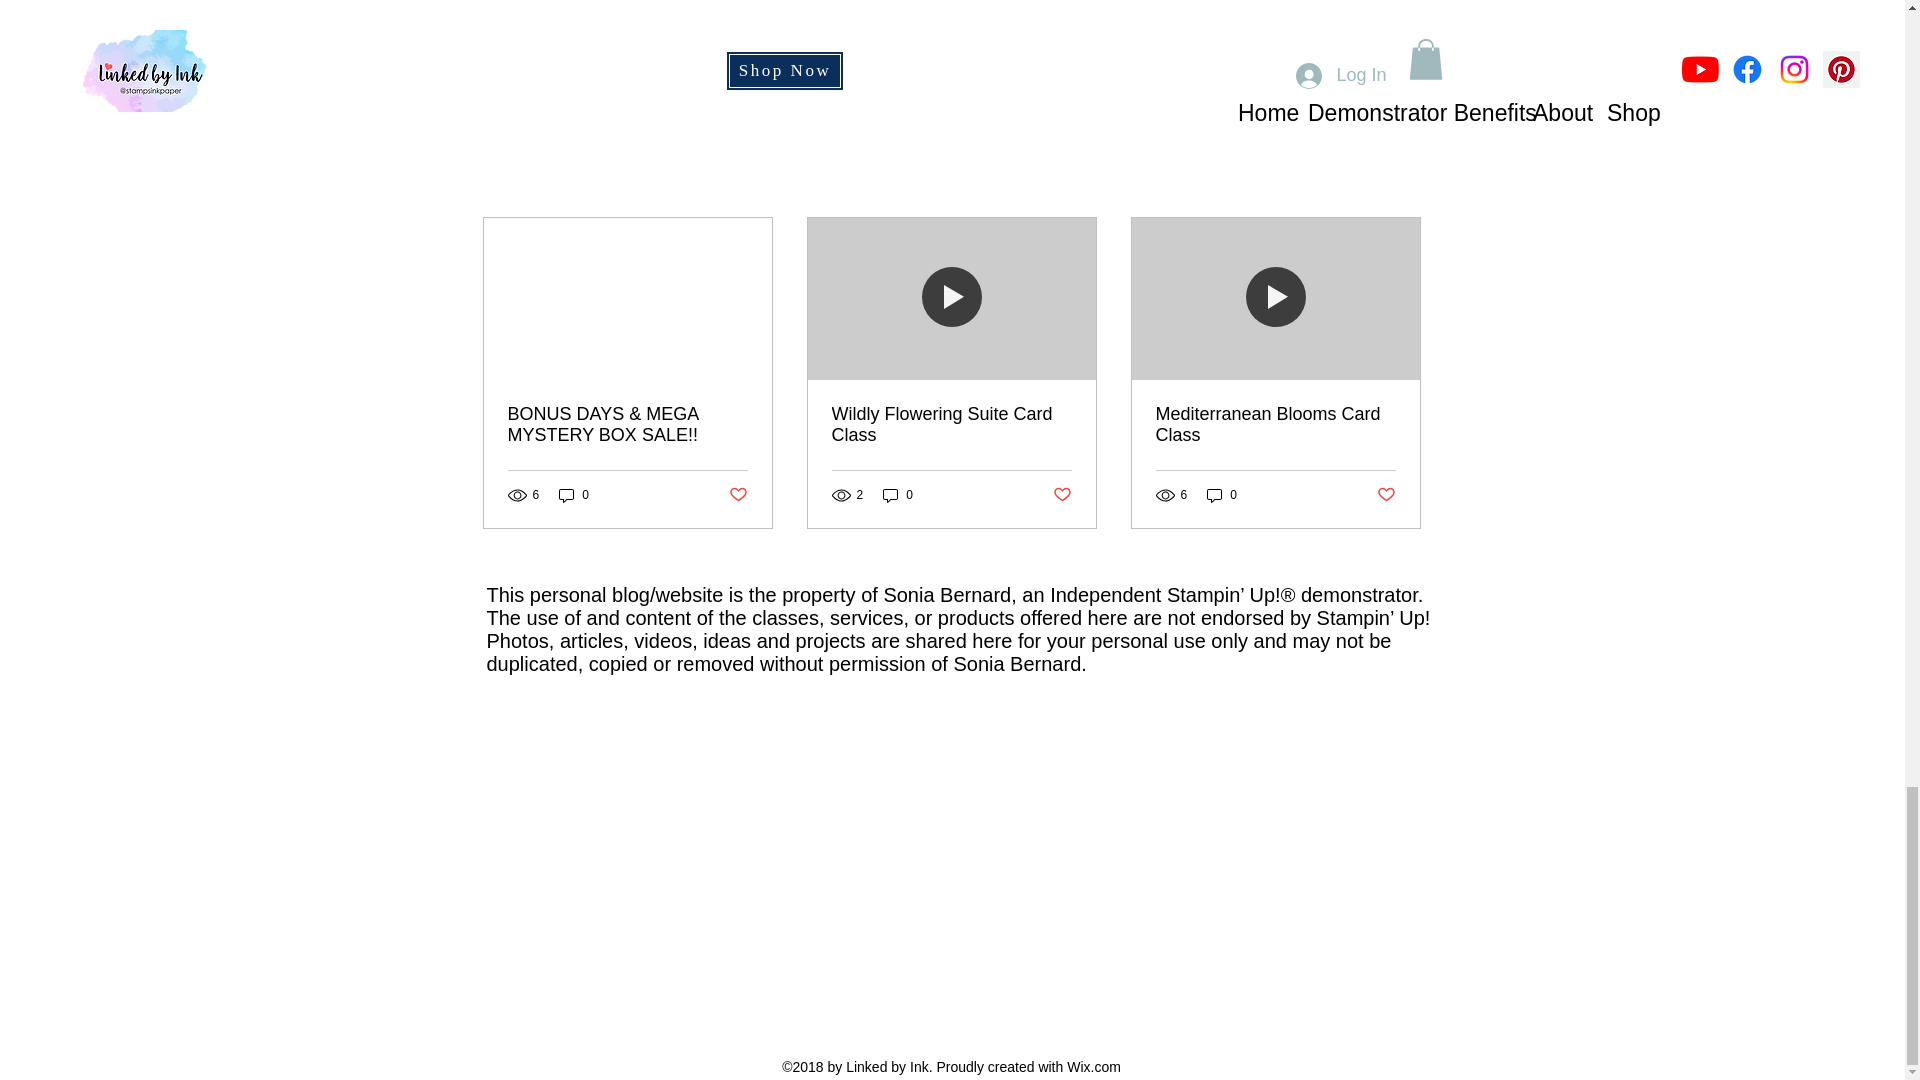 This screenshot has height=1080, width=1920. Describe the element at coordinates (574, 496) in the screenshot. I see `0` at that location.